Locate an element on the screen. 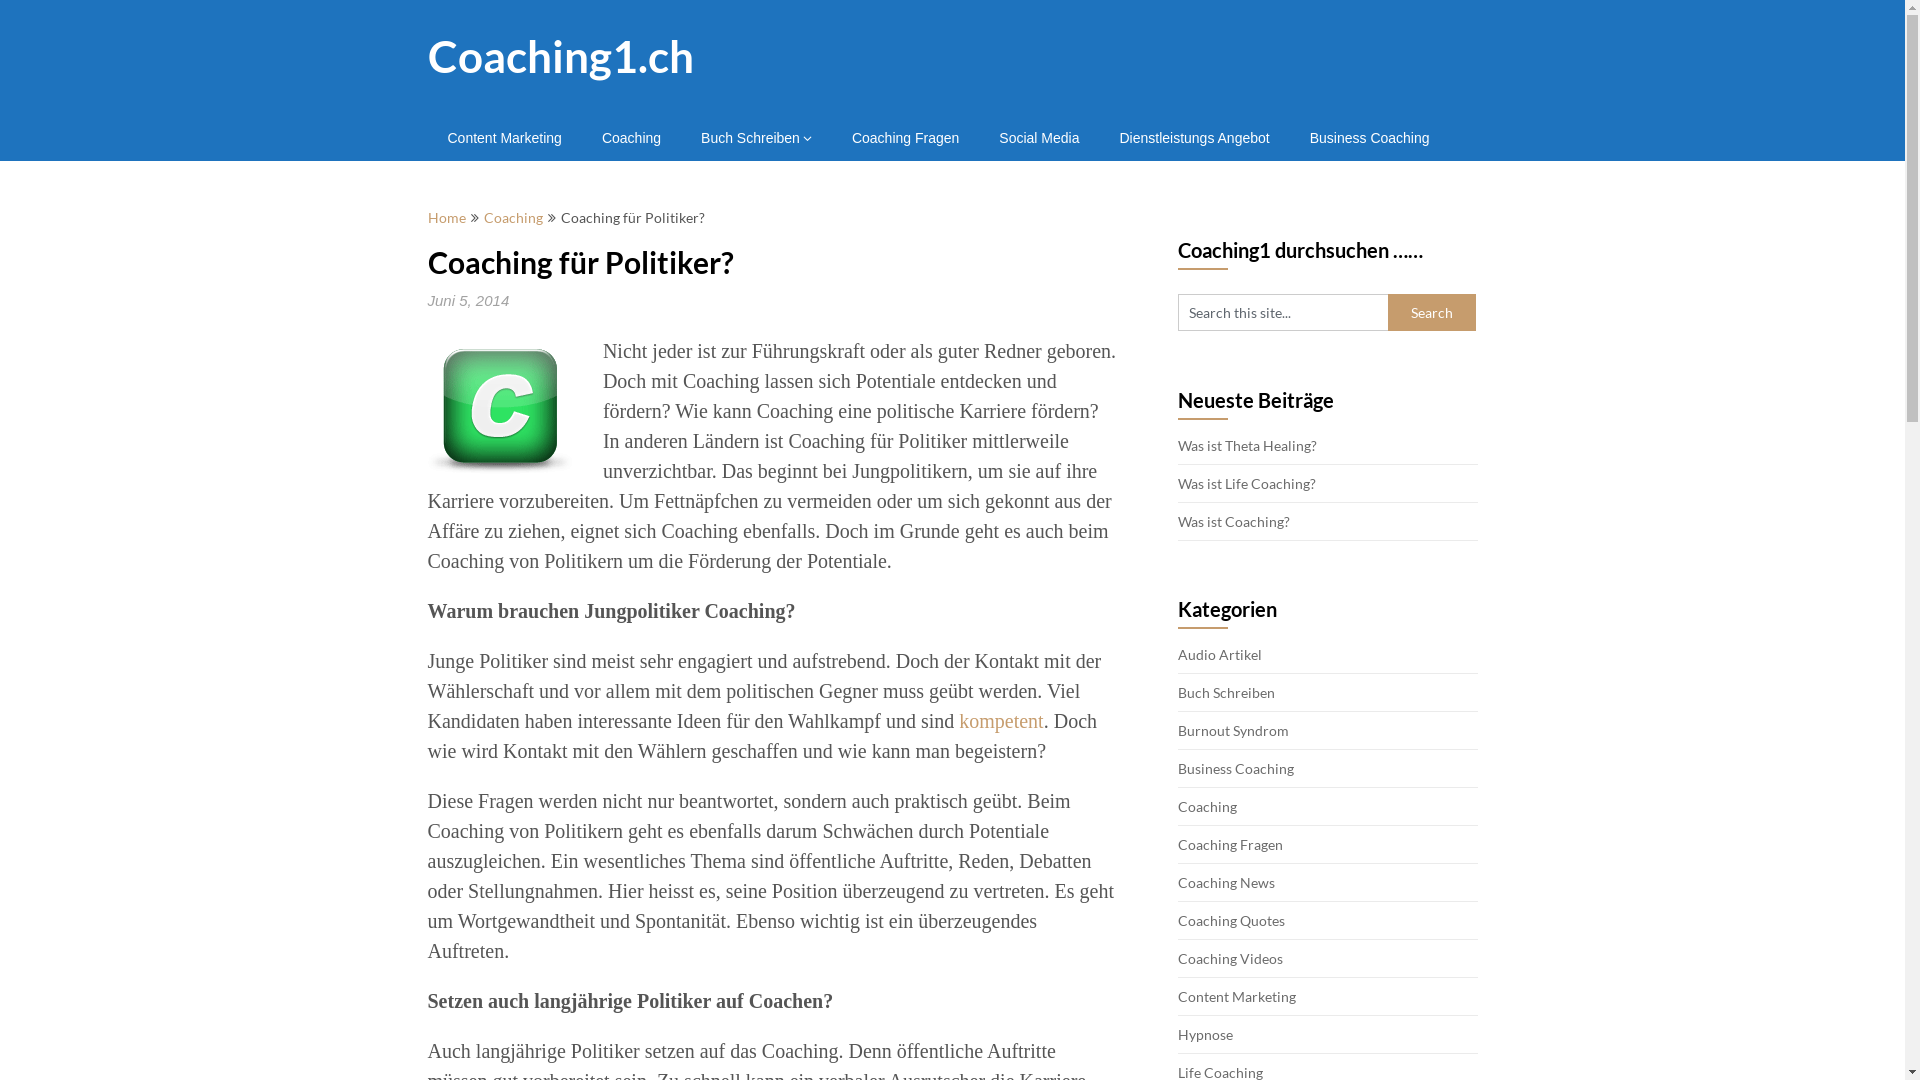 This screenshot has width=1920, height=1080. Search is located at coordinates (1432, 312).